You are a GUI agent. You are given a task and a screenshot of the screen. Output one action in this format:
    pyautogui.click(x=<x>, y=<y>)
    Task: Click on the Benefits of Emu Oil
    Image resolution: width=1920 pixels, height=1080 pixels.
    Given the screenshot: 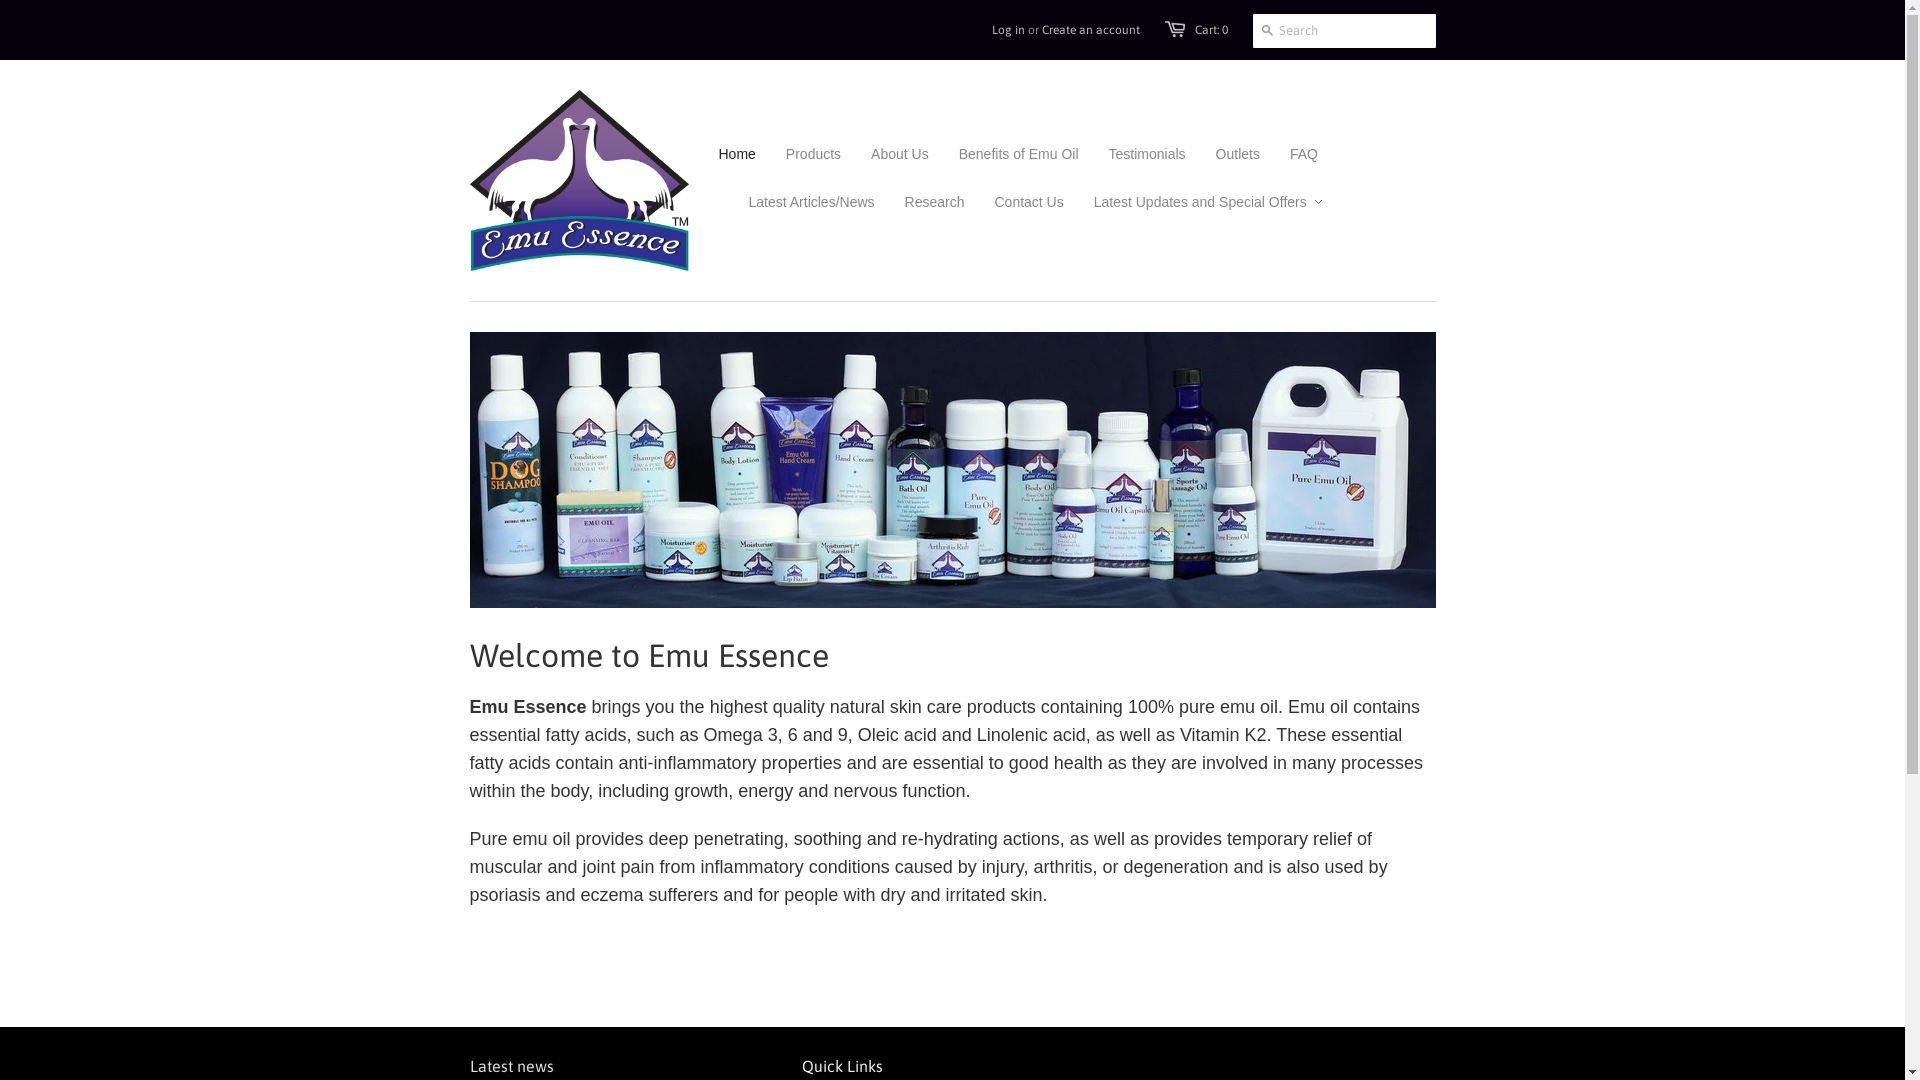 What is the action you would take?
    pyautogui.click(x=1004, y=154)
    